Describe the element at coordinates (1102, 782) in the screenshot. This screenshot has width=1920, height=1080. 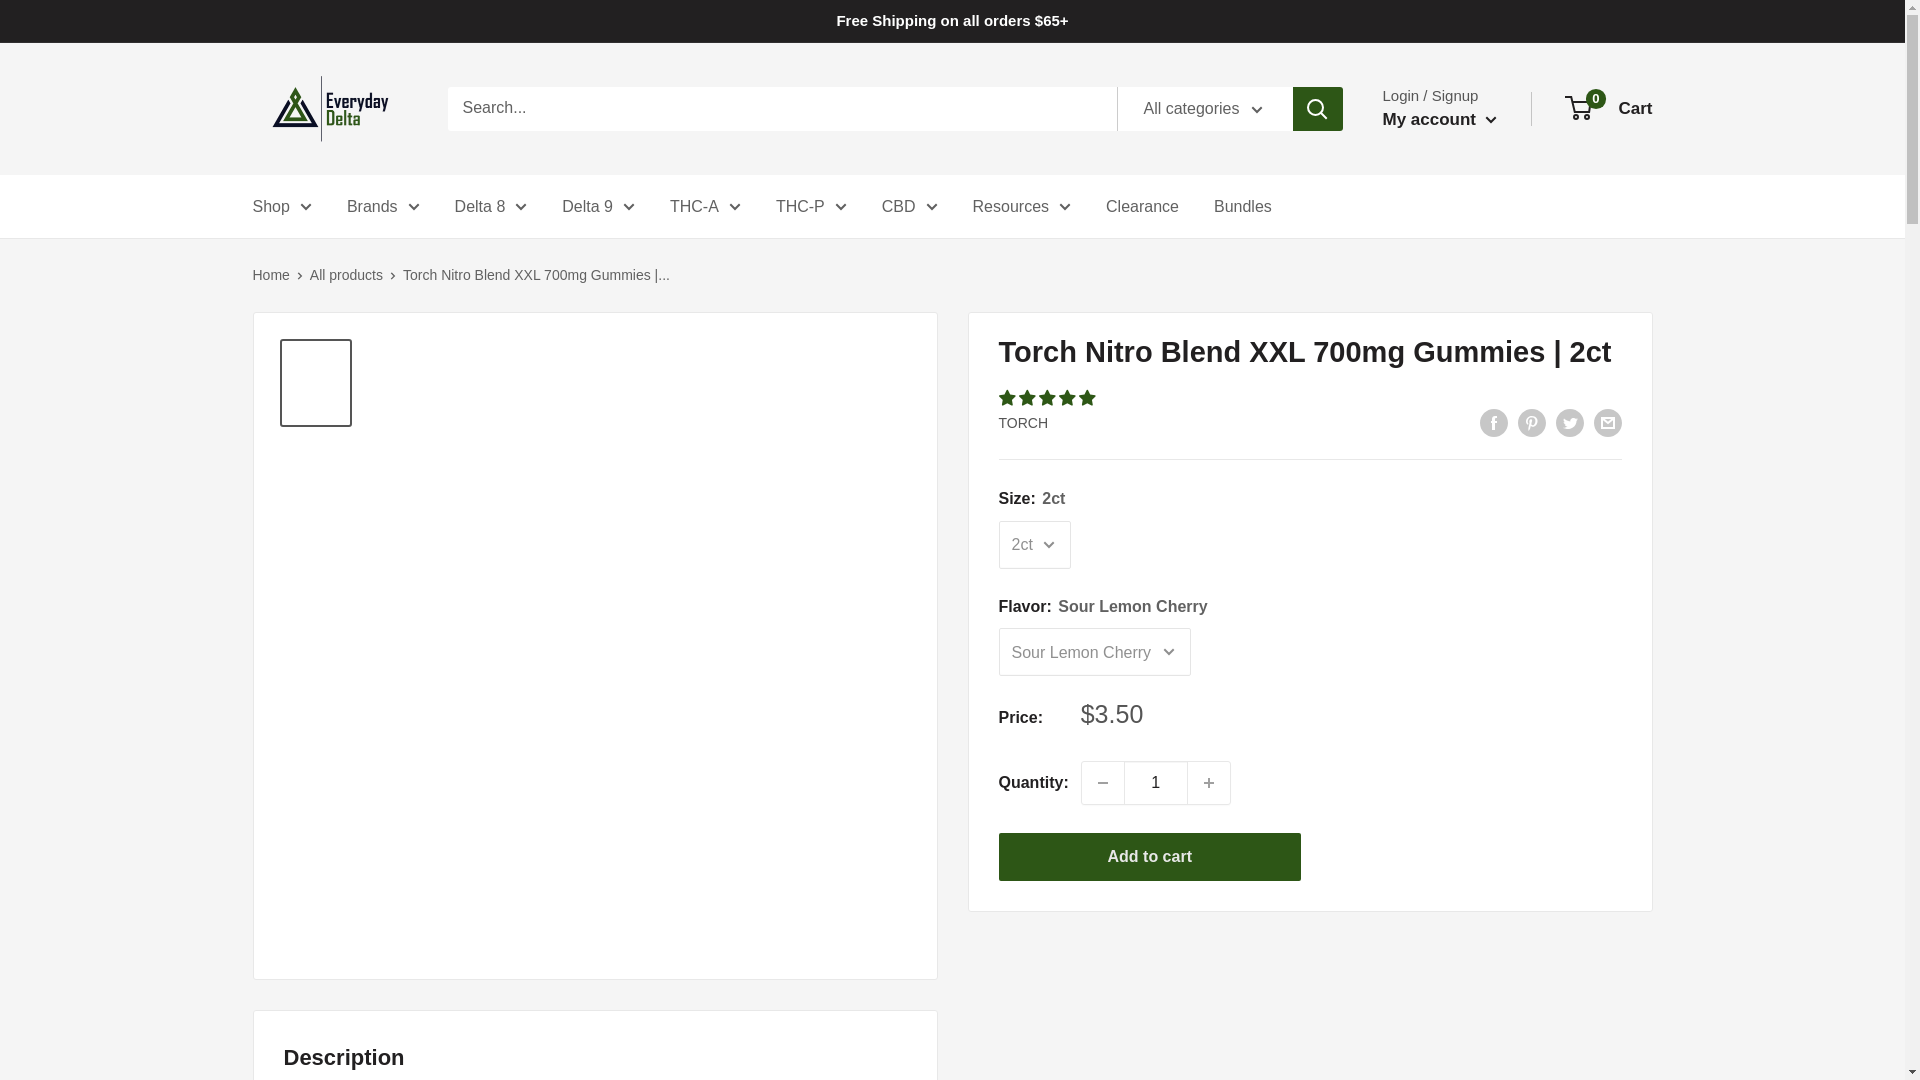
I see `Decrease quantity by 1` at that location.